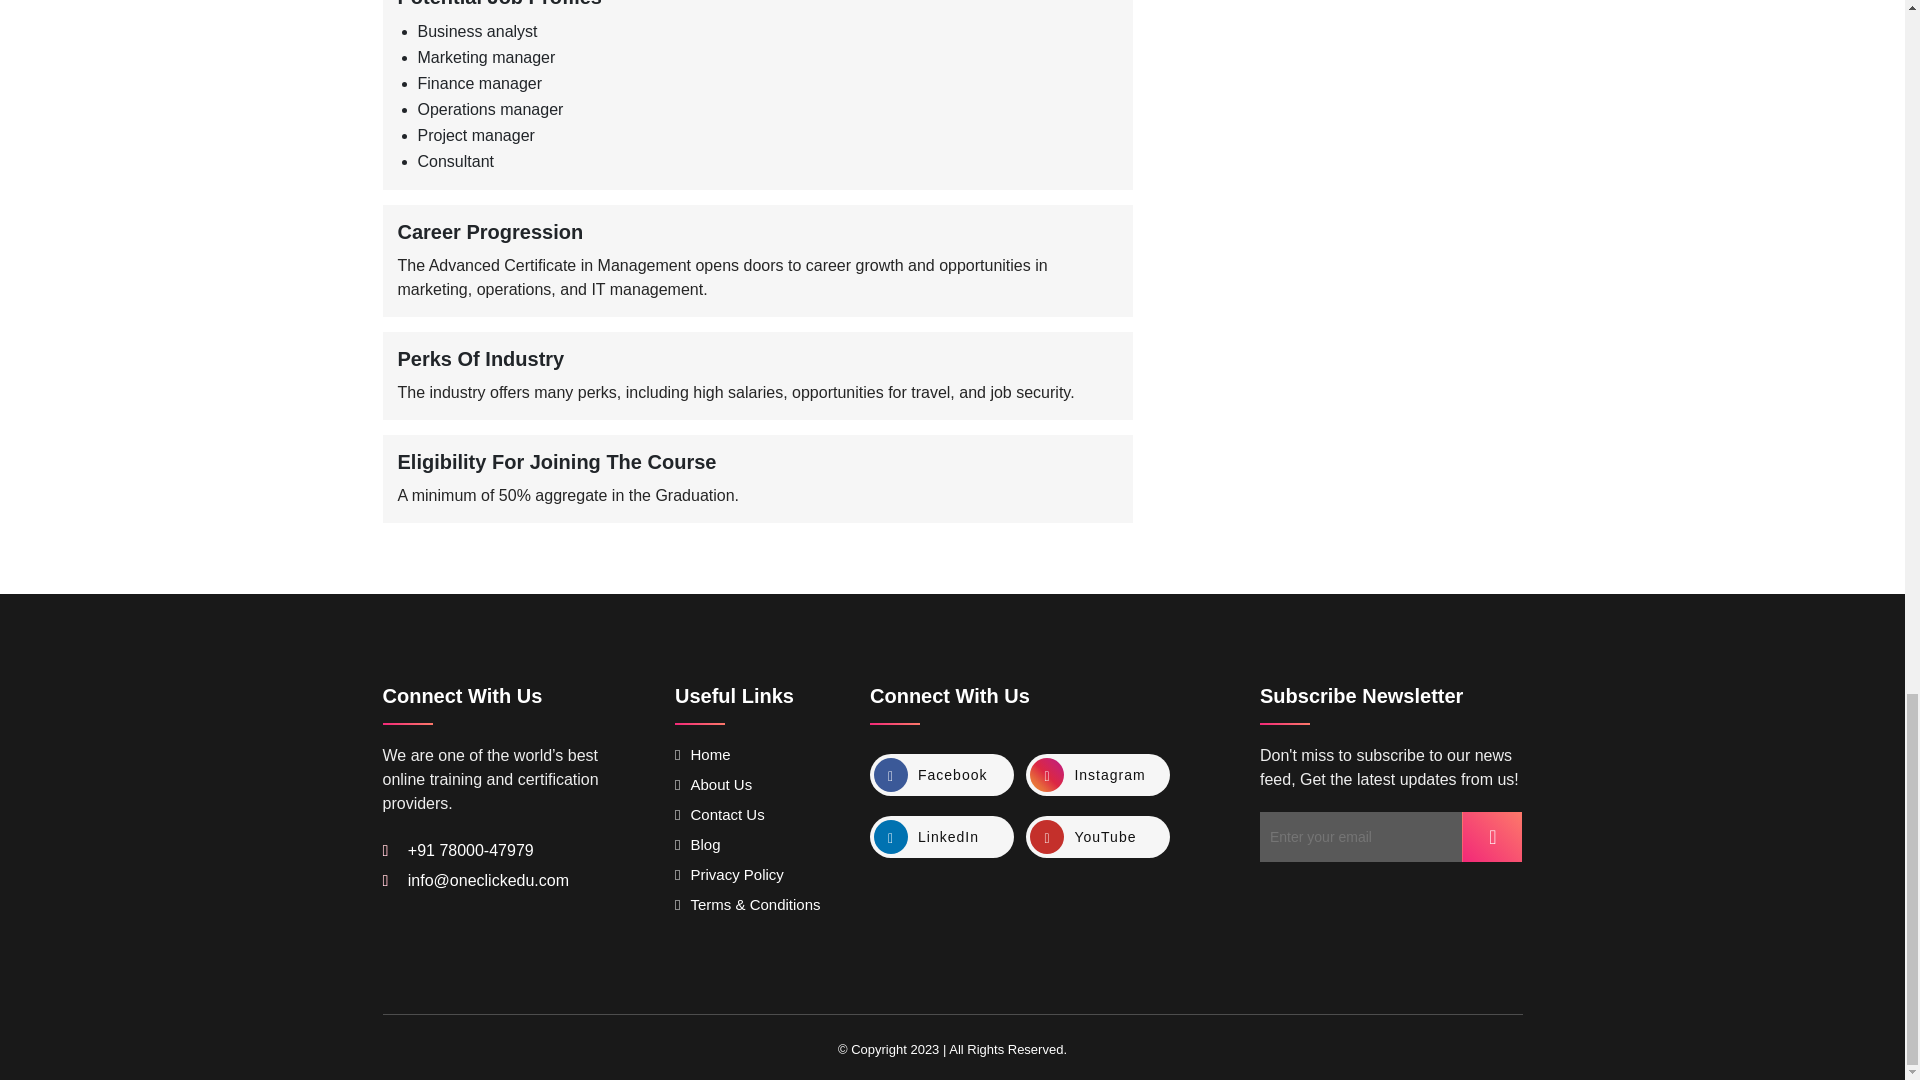 The height and width of the screenshot is (1080, 1920). I want to click on YouTube, so click(1097, 836).